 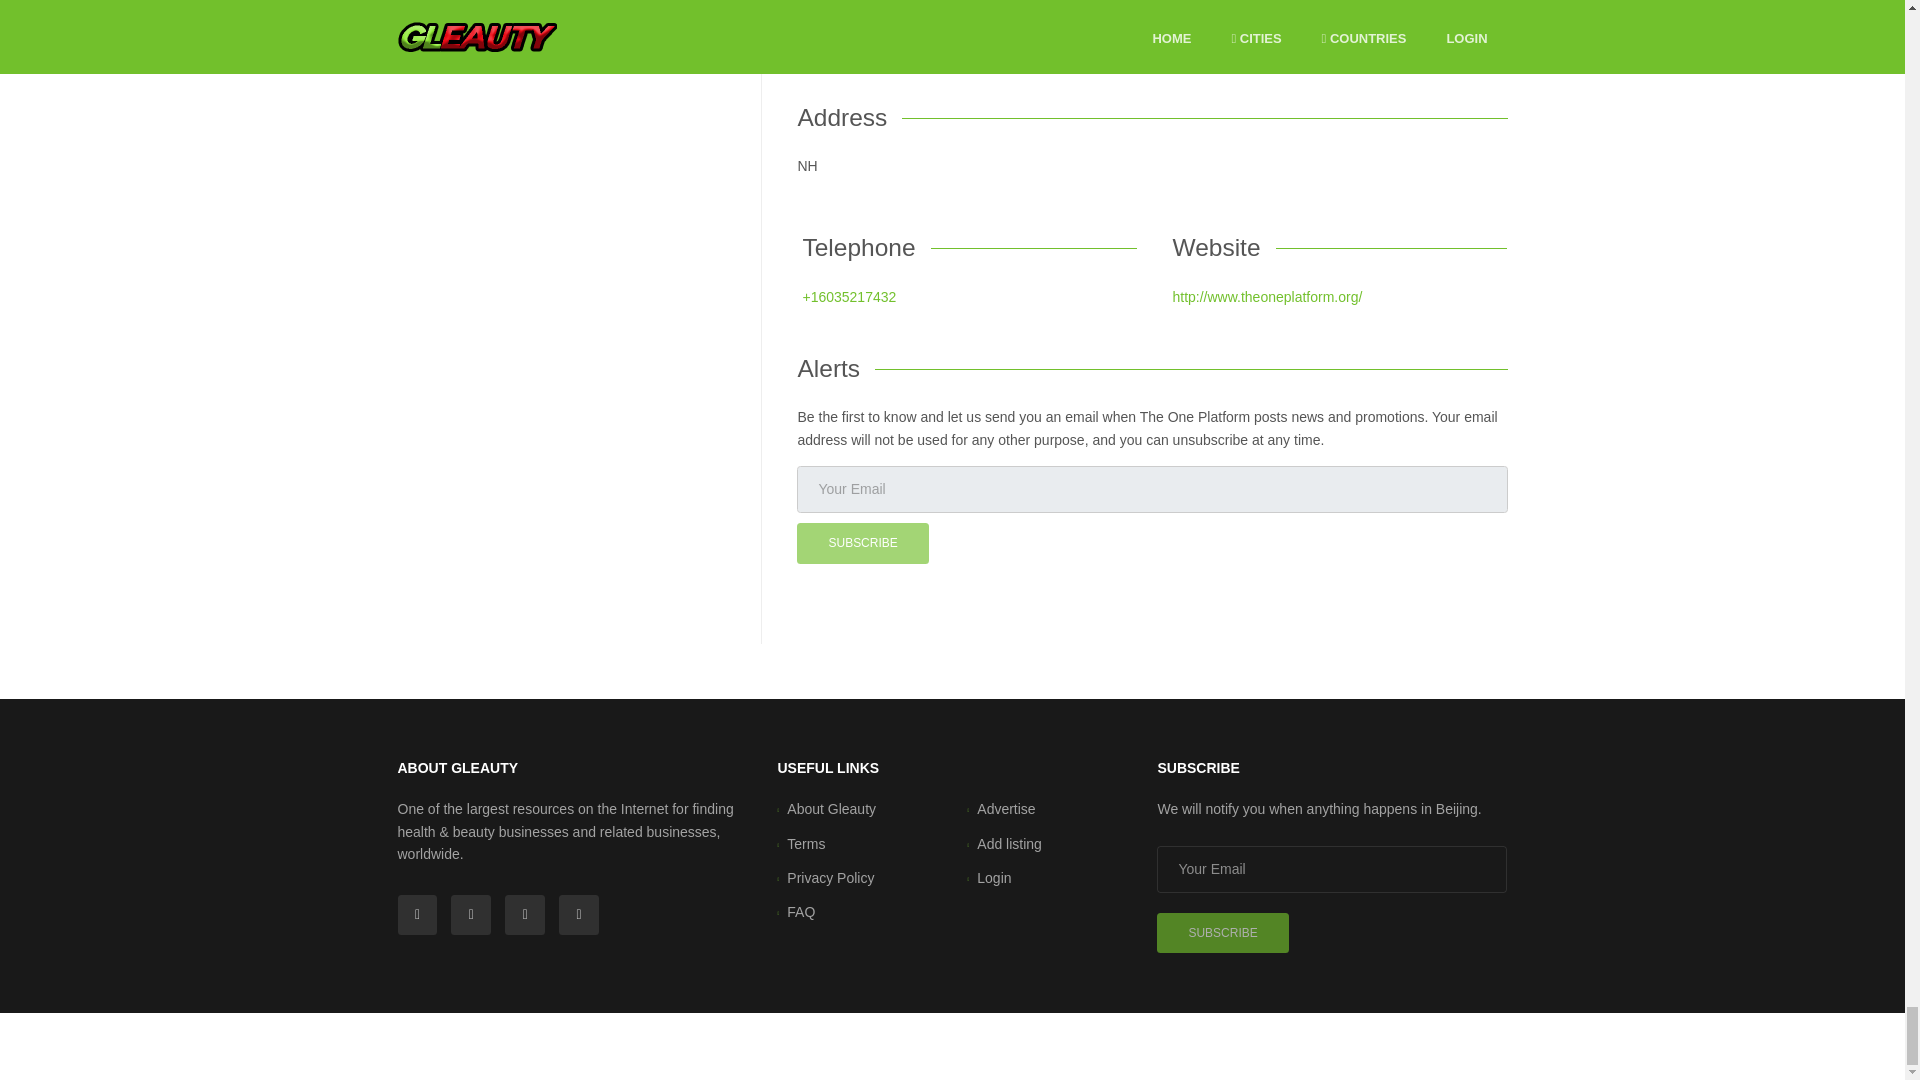 What do you see at coordinates (862, 542) in the screenshot?
I see `SUBSCRIBE` at bounding box center [862, 542].